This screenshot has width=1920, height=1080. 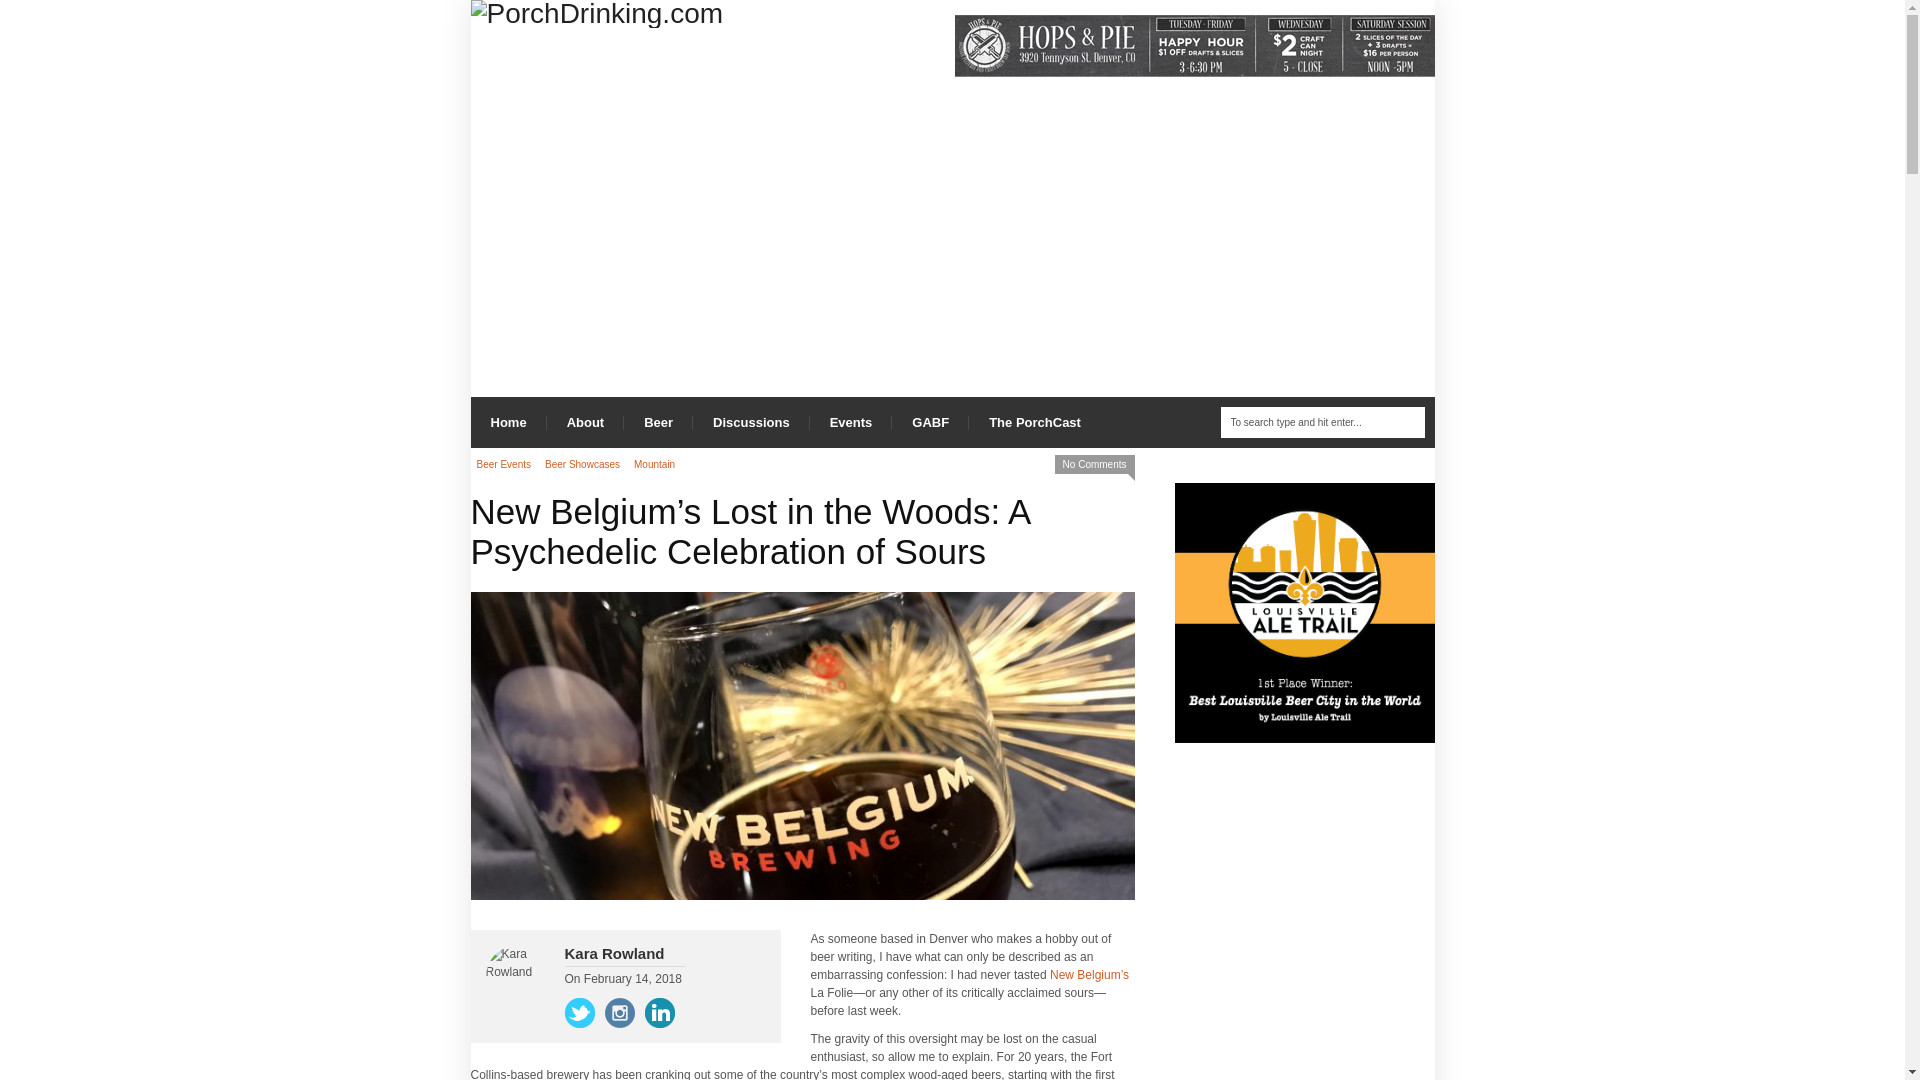 I want to click on Posts by Kara Rowland, so click(x=614, y=954).